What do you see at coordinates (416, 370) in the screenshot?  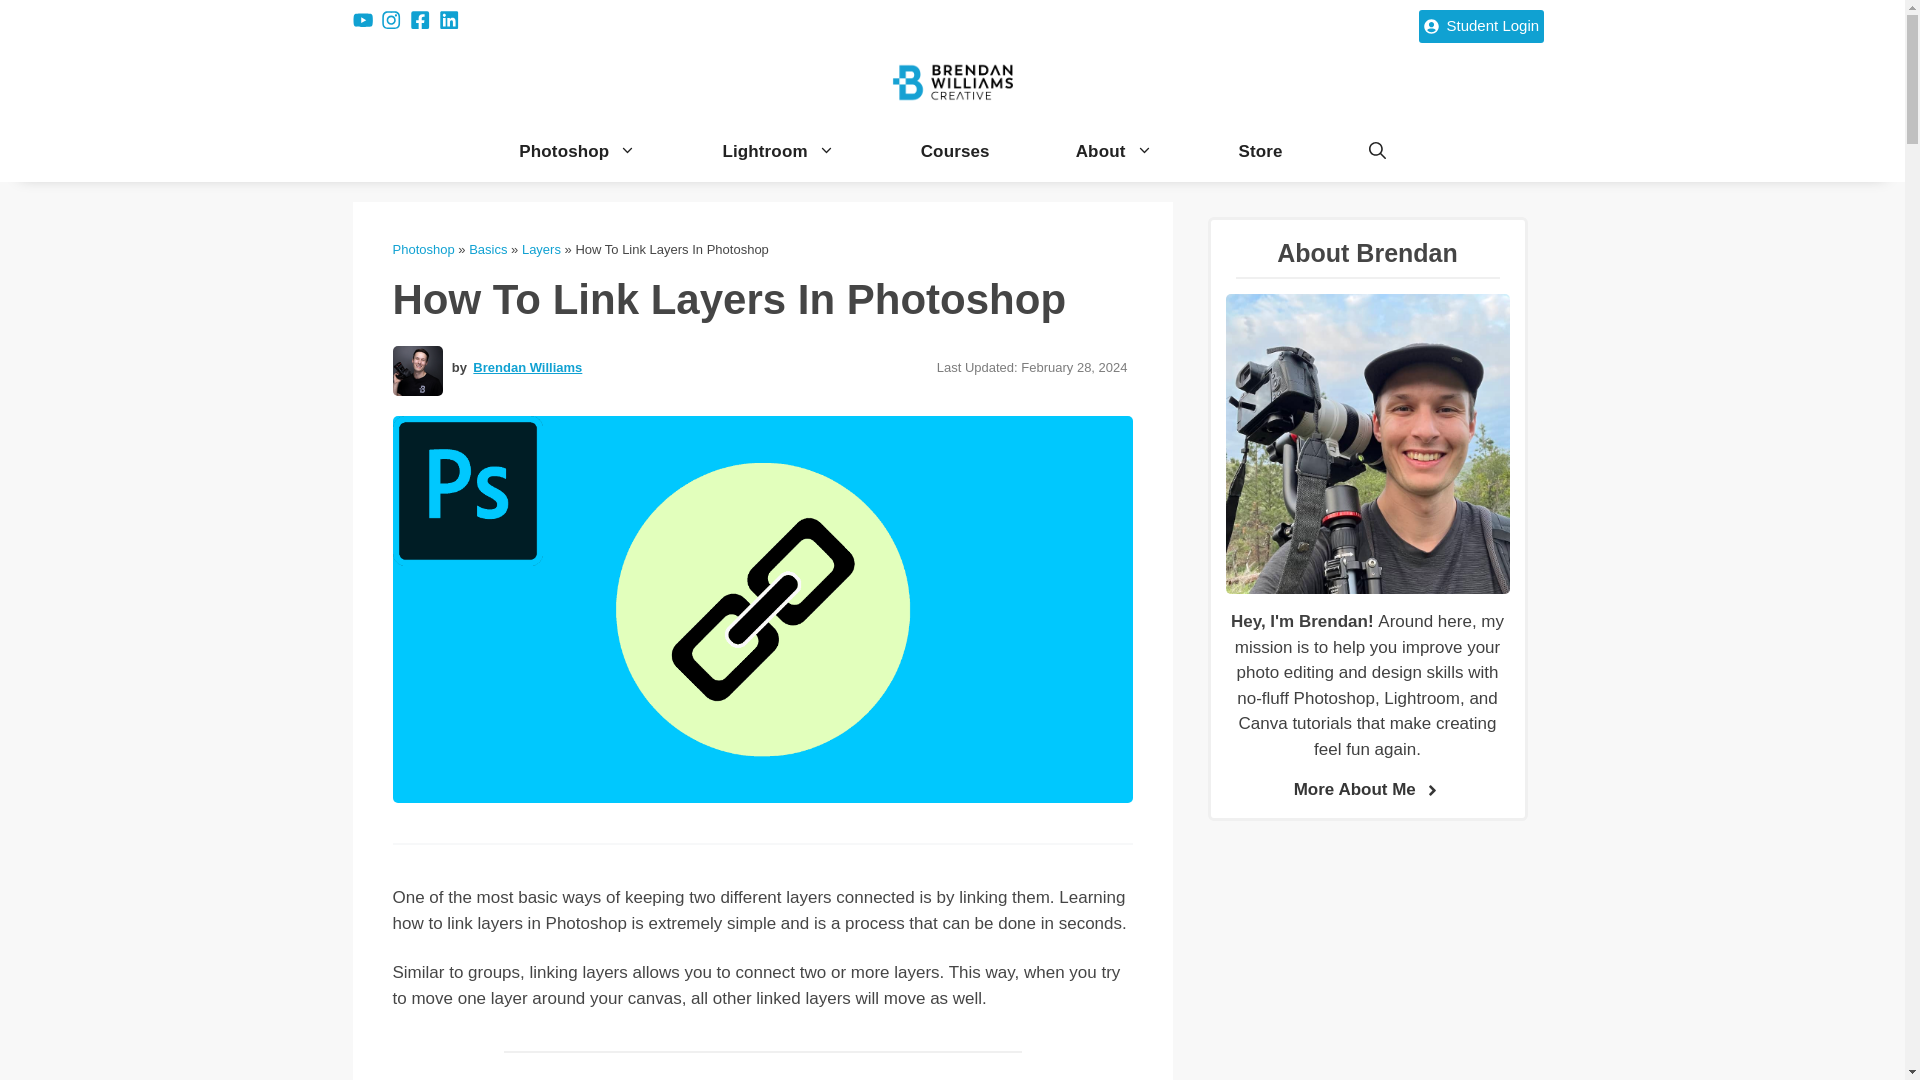 I see `Bwillcreative-Headshot-Lowres-3355` at bounding box center [416, 370].